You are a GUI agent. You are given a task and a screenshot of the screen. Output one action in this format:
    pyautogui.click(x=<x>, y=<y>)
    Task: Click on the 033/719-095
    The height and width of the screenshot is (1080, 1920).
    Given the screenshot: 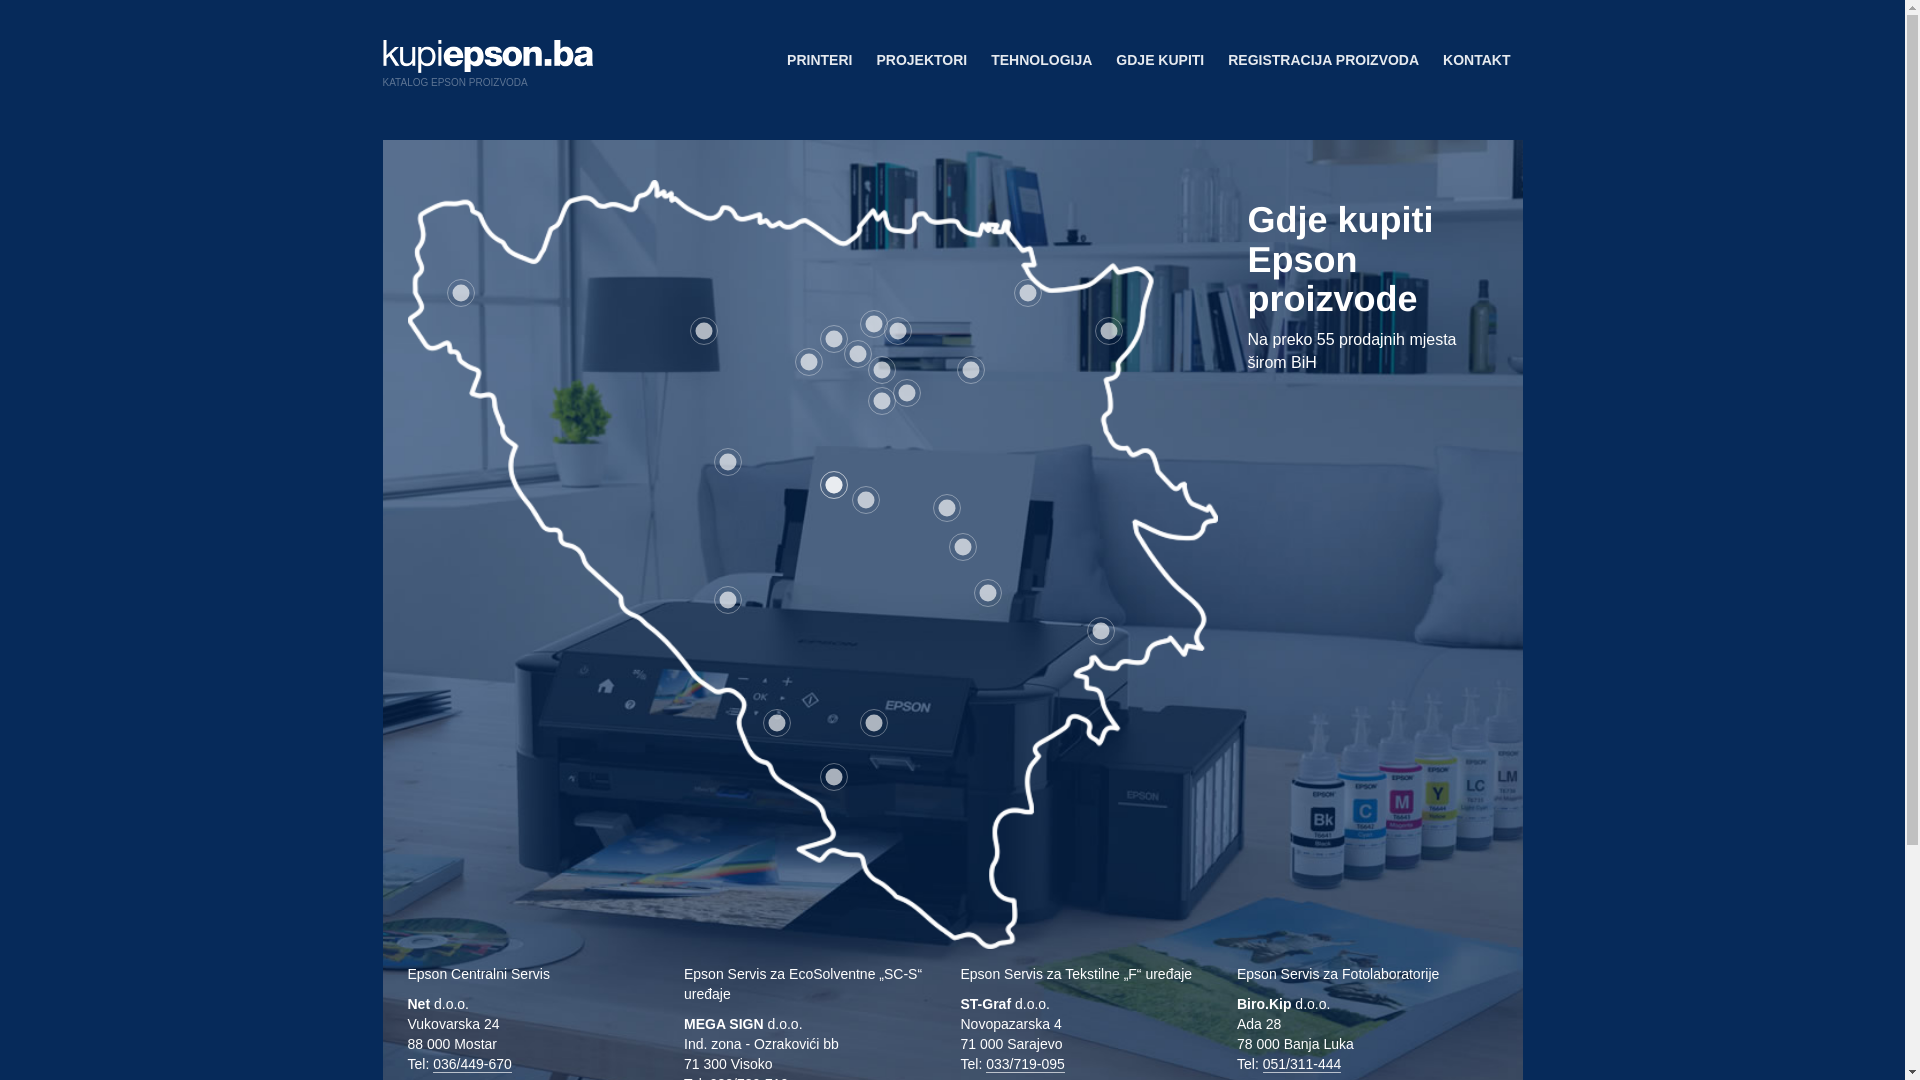 What is the action you would take?
    pyautogui.click(x=1026, y=1064)
    